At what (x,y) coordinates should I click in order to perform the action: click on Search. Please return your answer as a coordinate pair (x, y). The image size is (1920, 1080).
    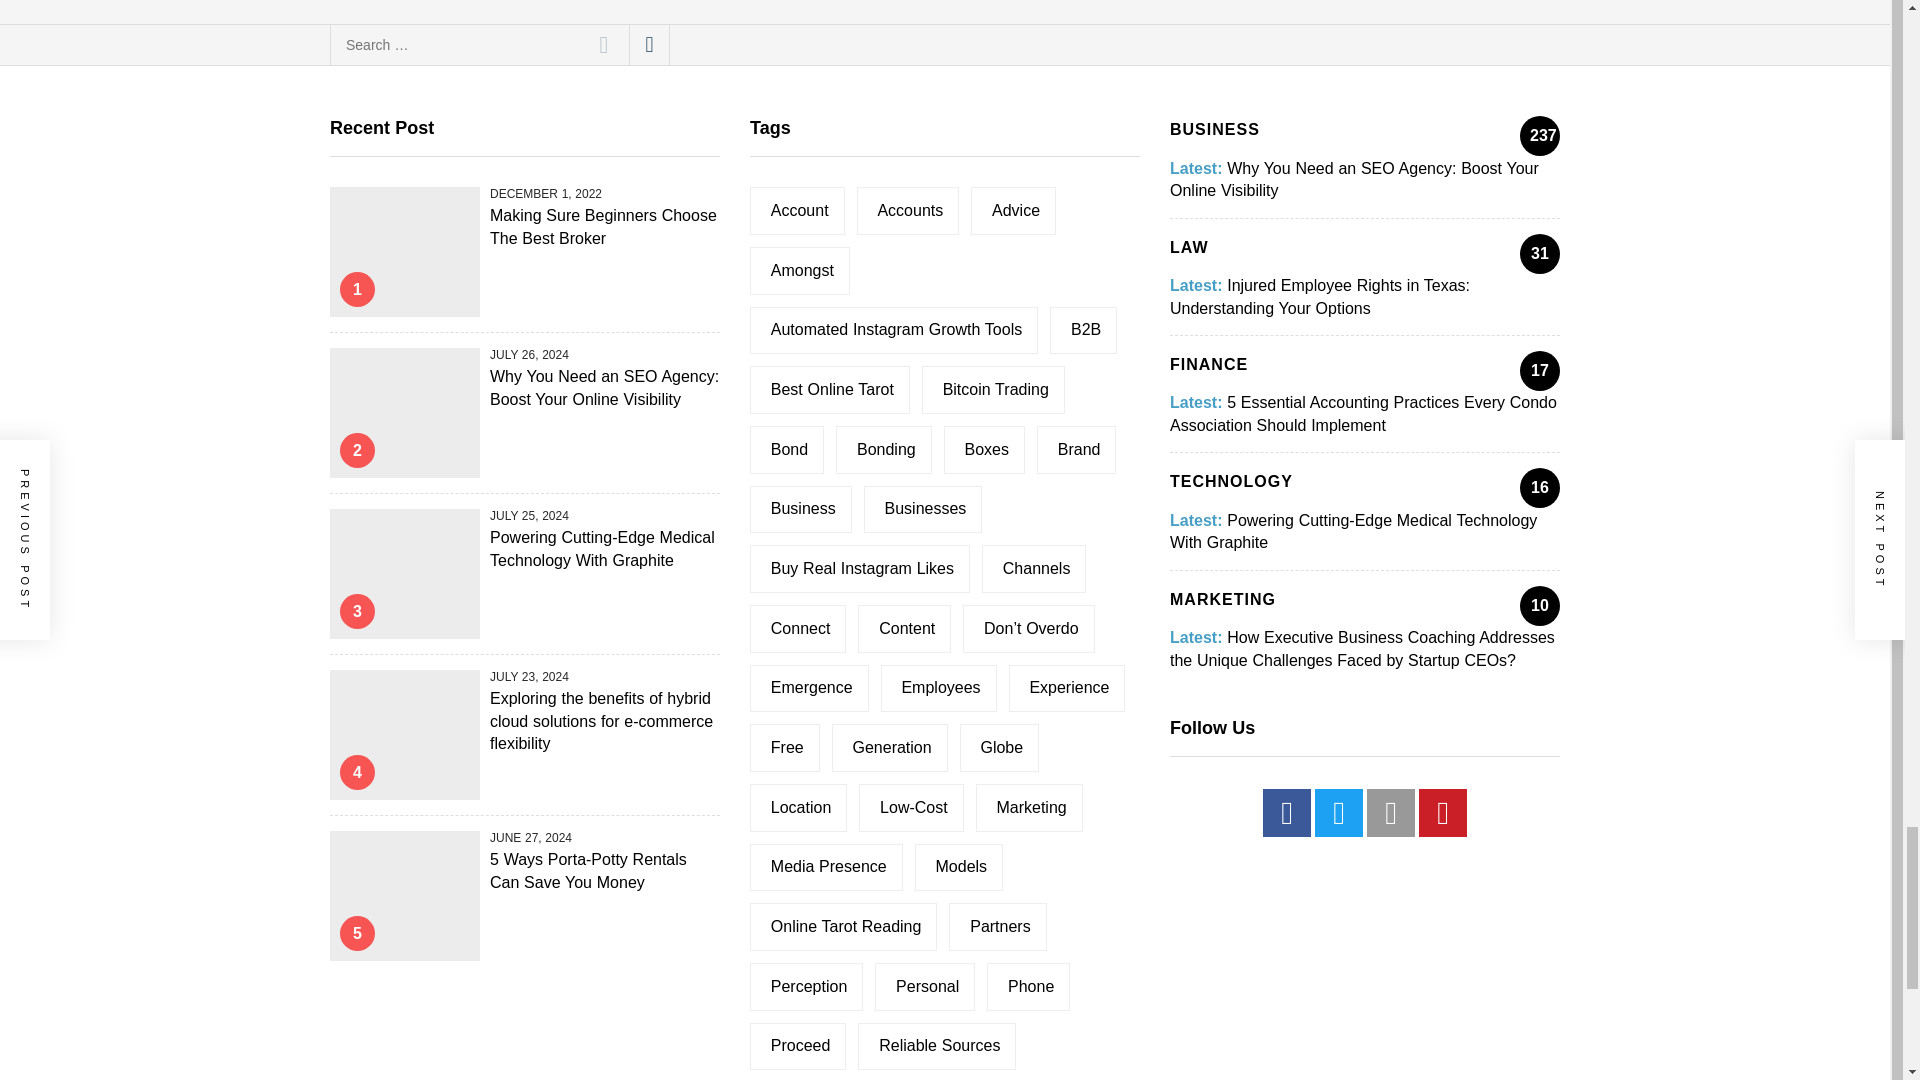
    Looking at the image, I should click on (604, 44).